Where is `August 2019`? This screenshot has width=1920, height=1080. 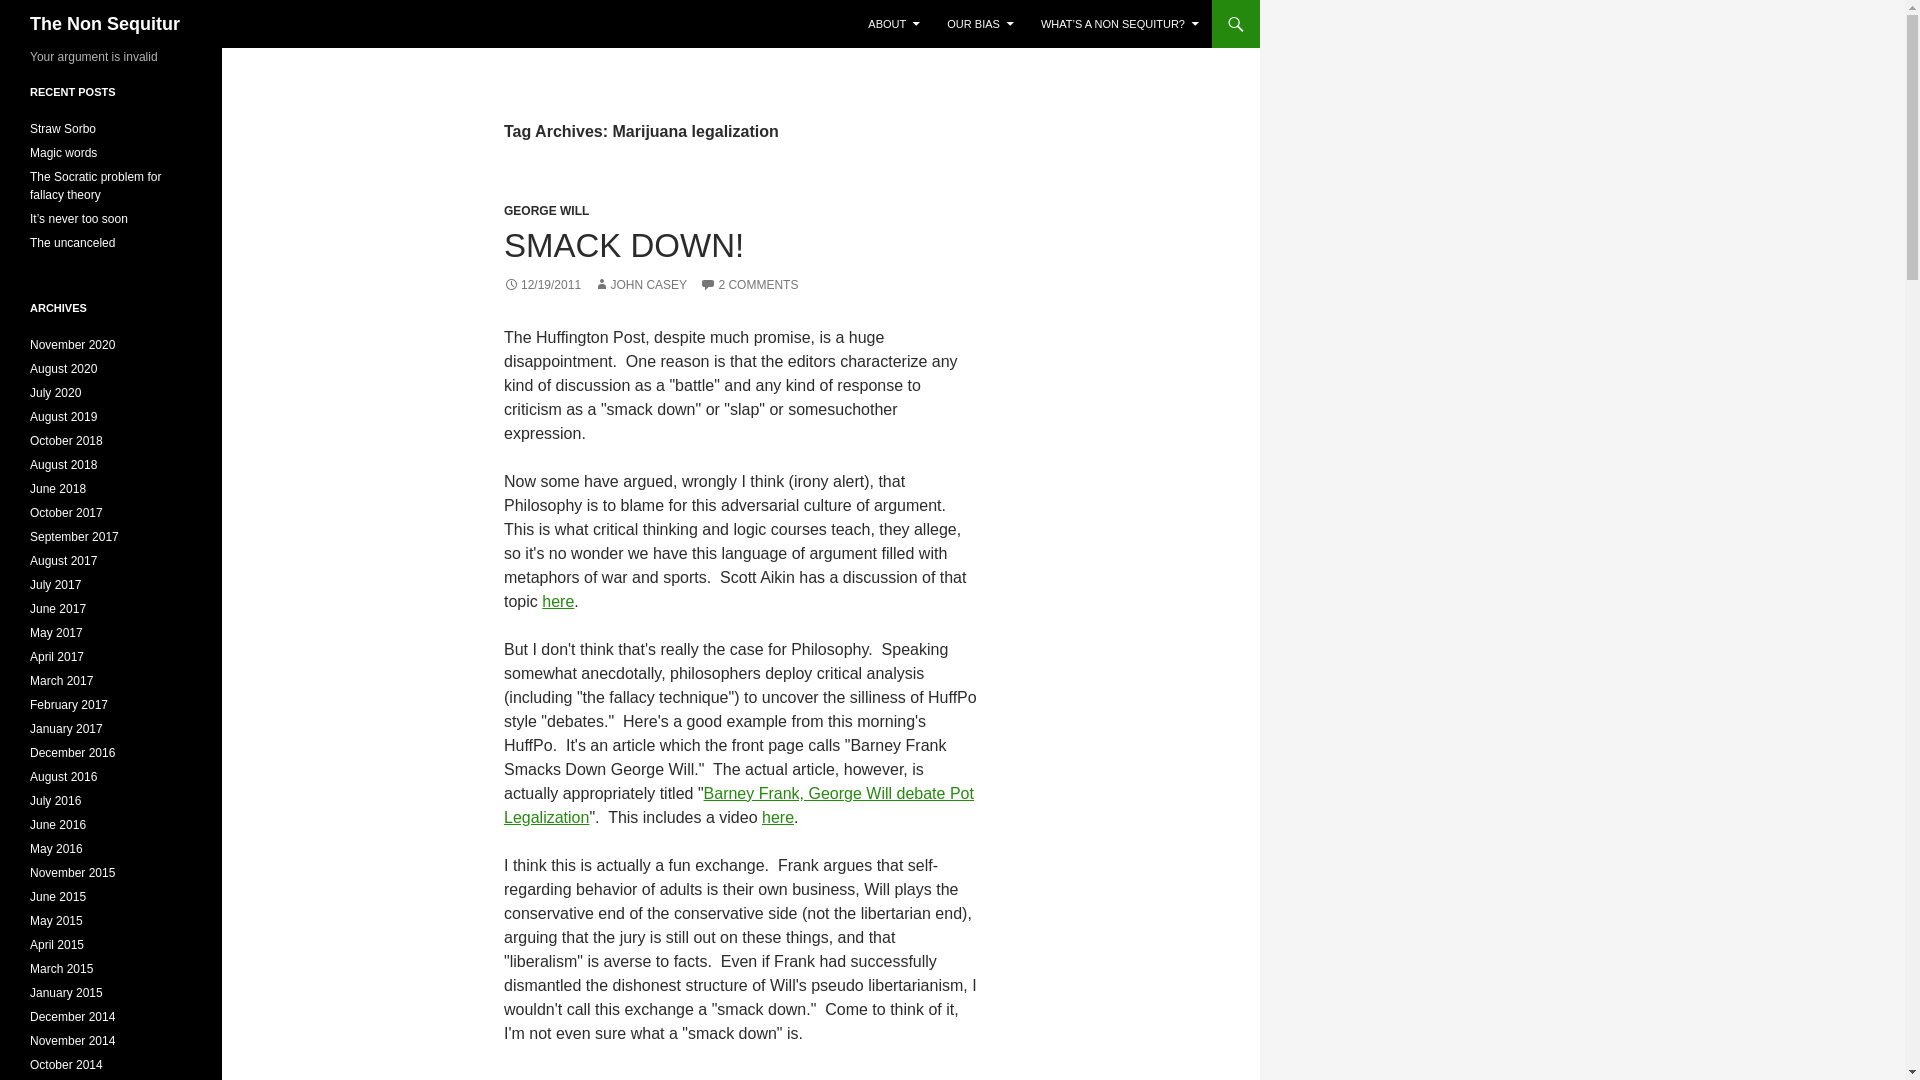
August 2019 is located at coordinates (64, 417).